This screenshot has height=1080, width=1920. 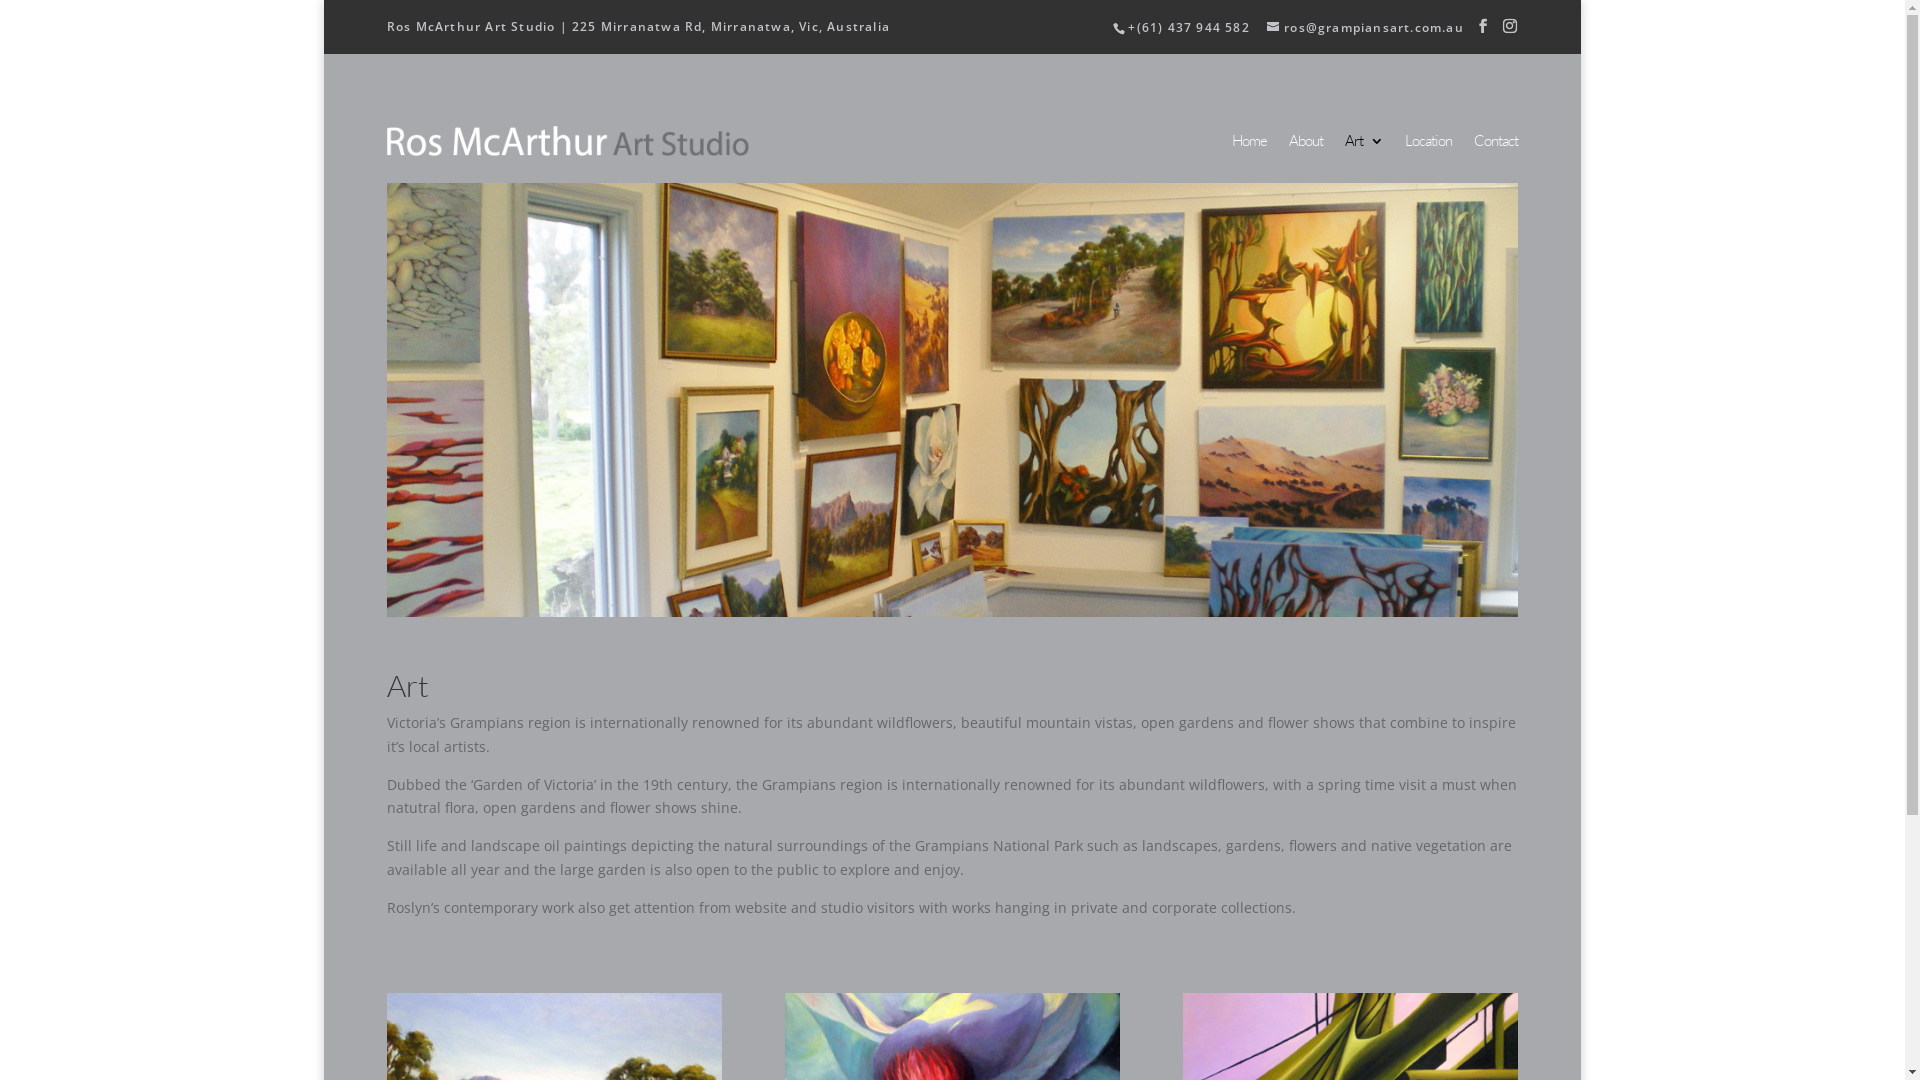 I want to click on ros@grampiansart.com.au, so click(x=1366, y=28).